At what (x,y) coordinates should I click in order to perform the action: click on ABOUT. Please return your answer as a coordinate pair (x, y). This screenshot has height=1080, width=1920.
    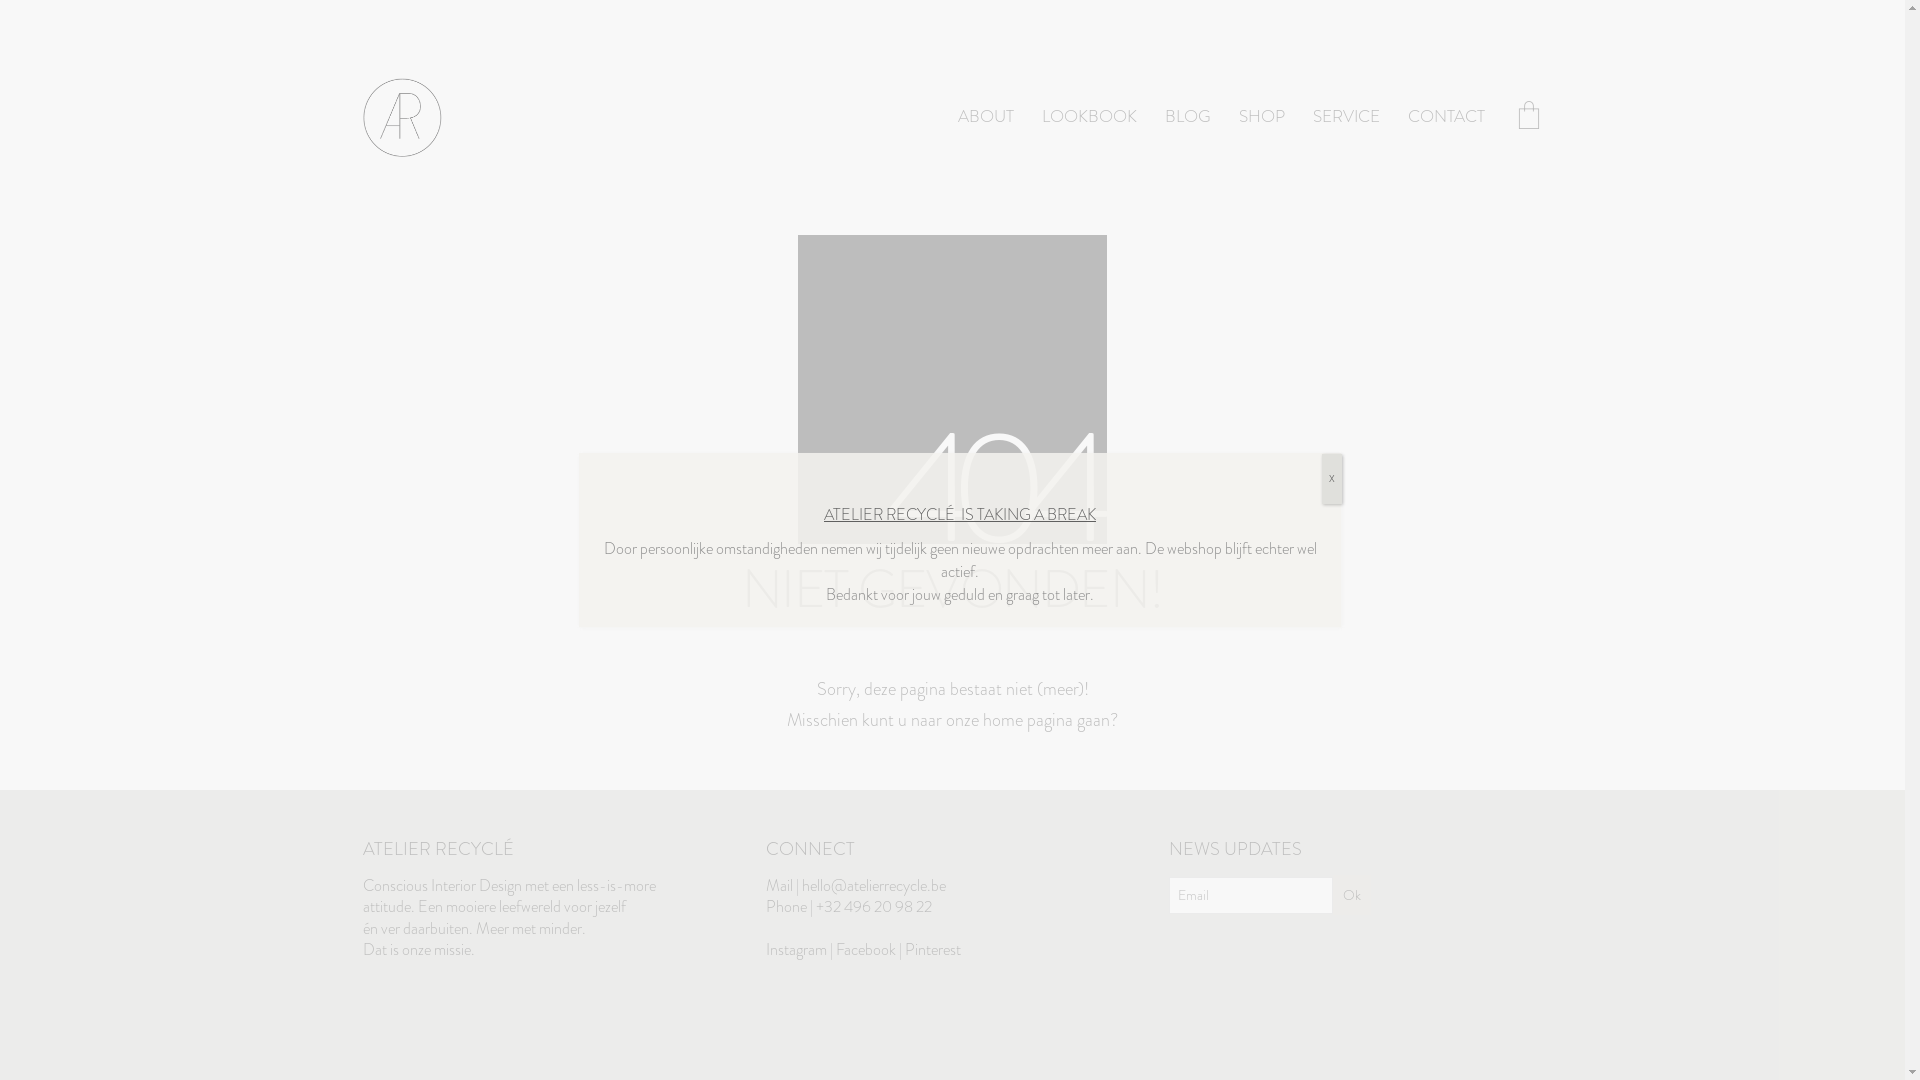
    Looking at the image, I should click on (986, 118).